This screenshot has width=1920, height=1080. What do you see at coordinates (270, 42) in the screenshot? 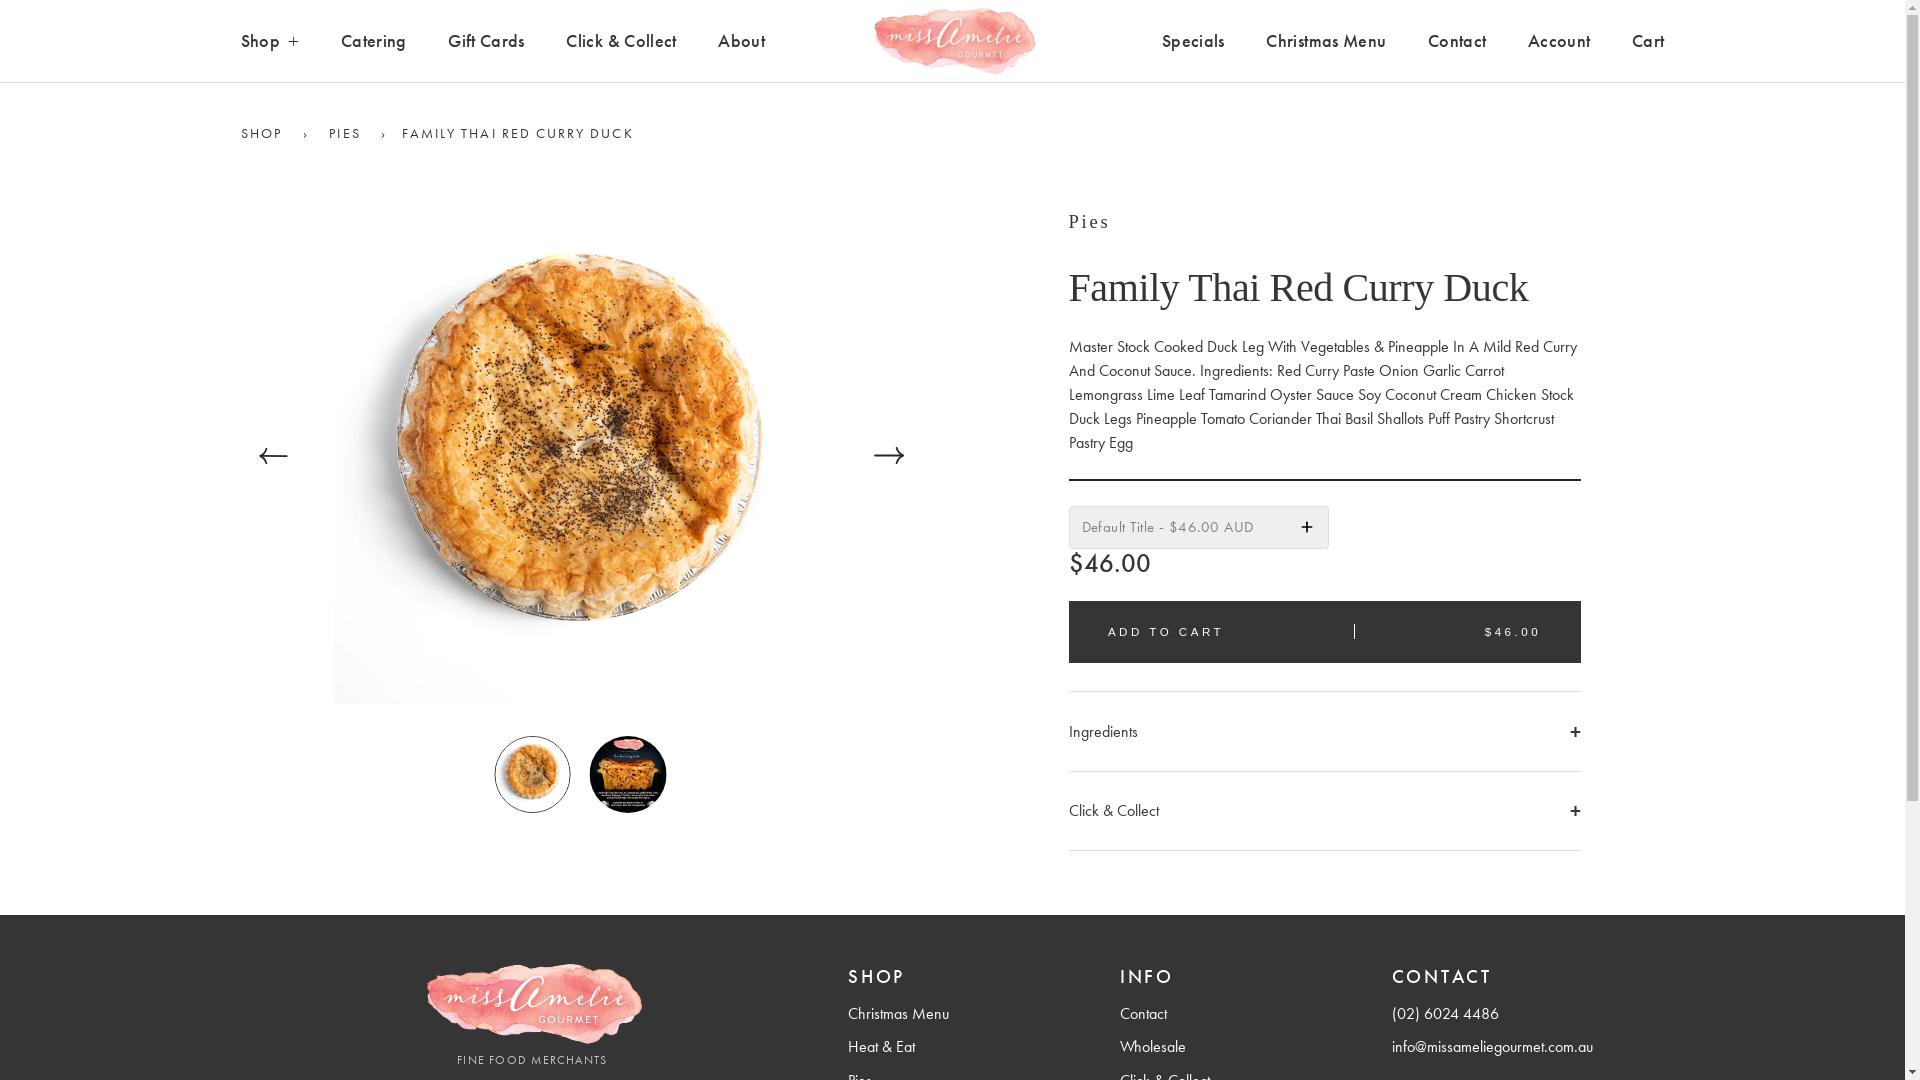
I see `Shop` at bounding box center [270, 42].